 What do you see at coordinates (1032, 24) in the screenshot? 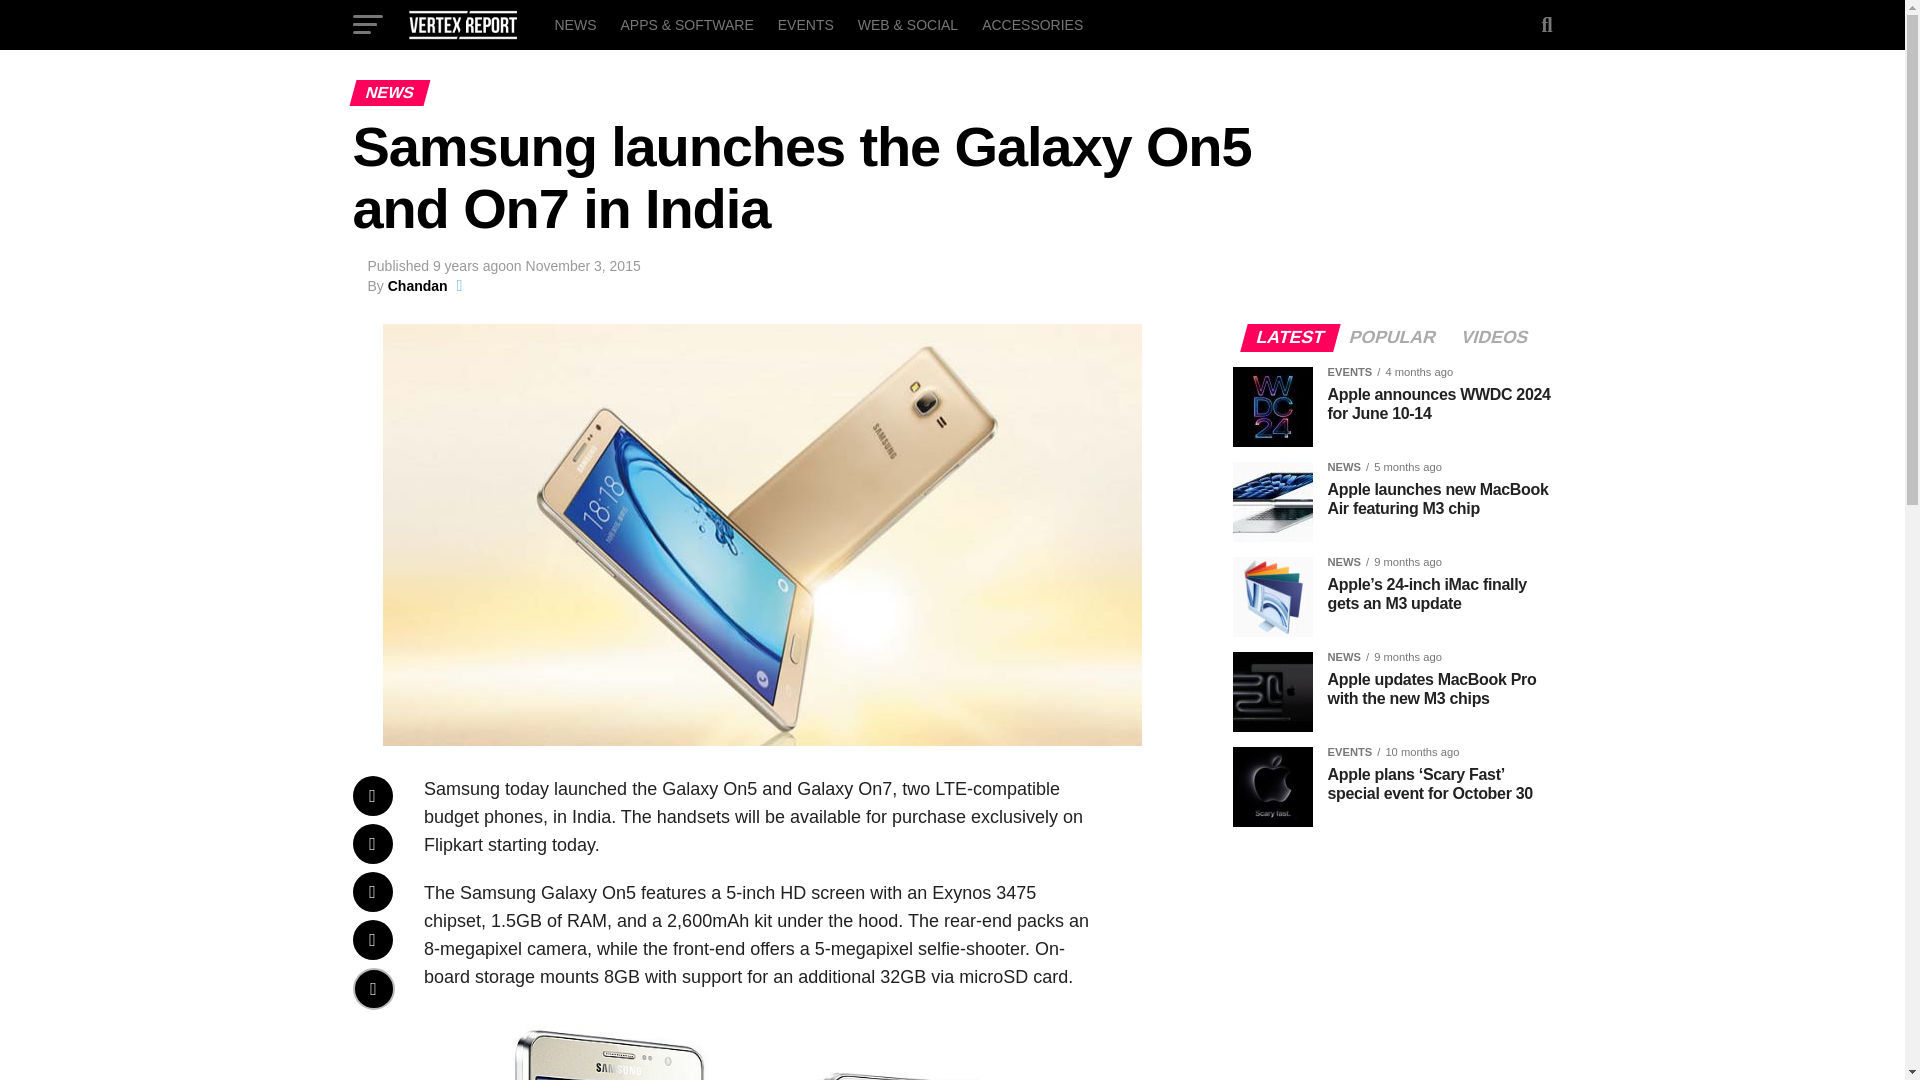
I see `ACCESSORIES` at bounding box center [1032, 24].